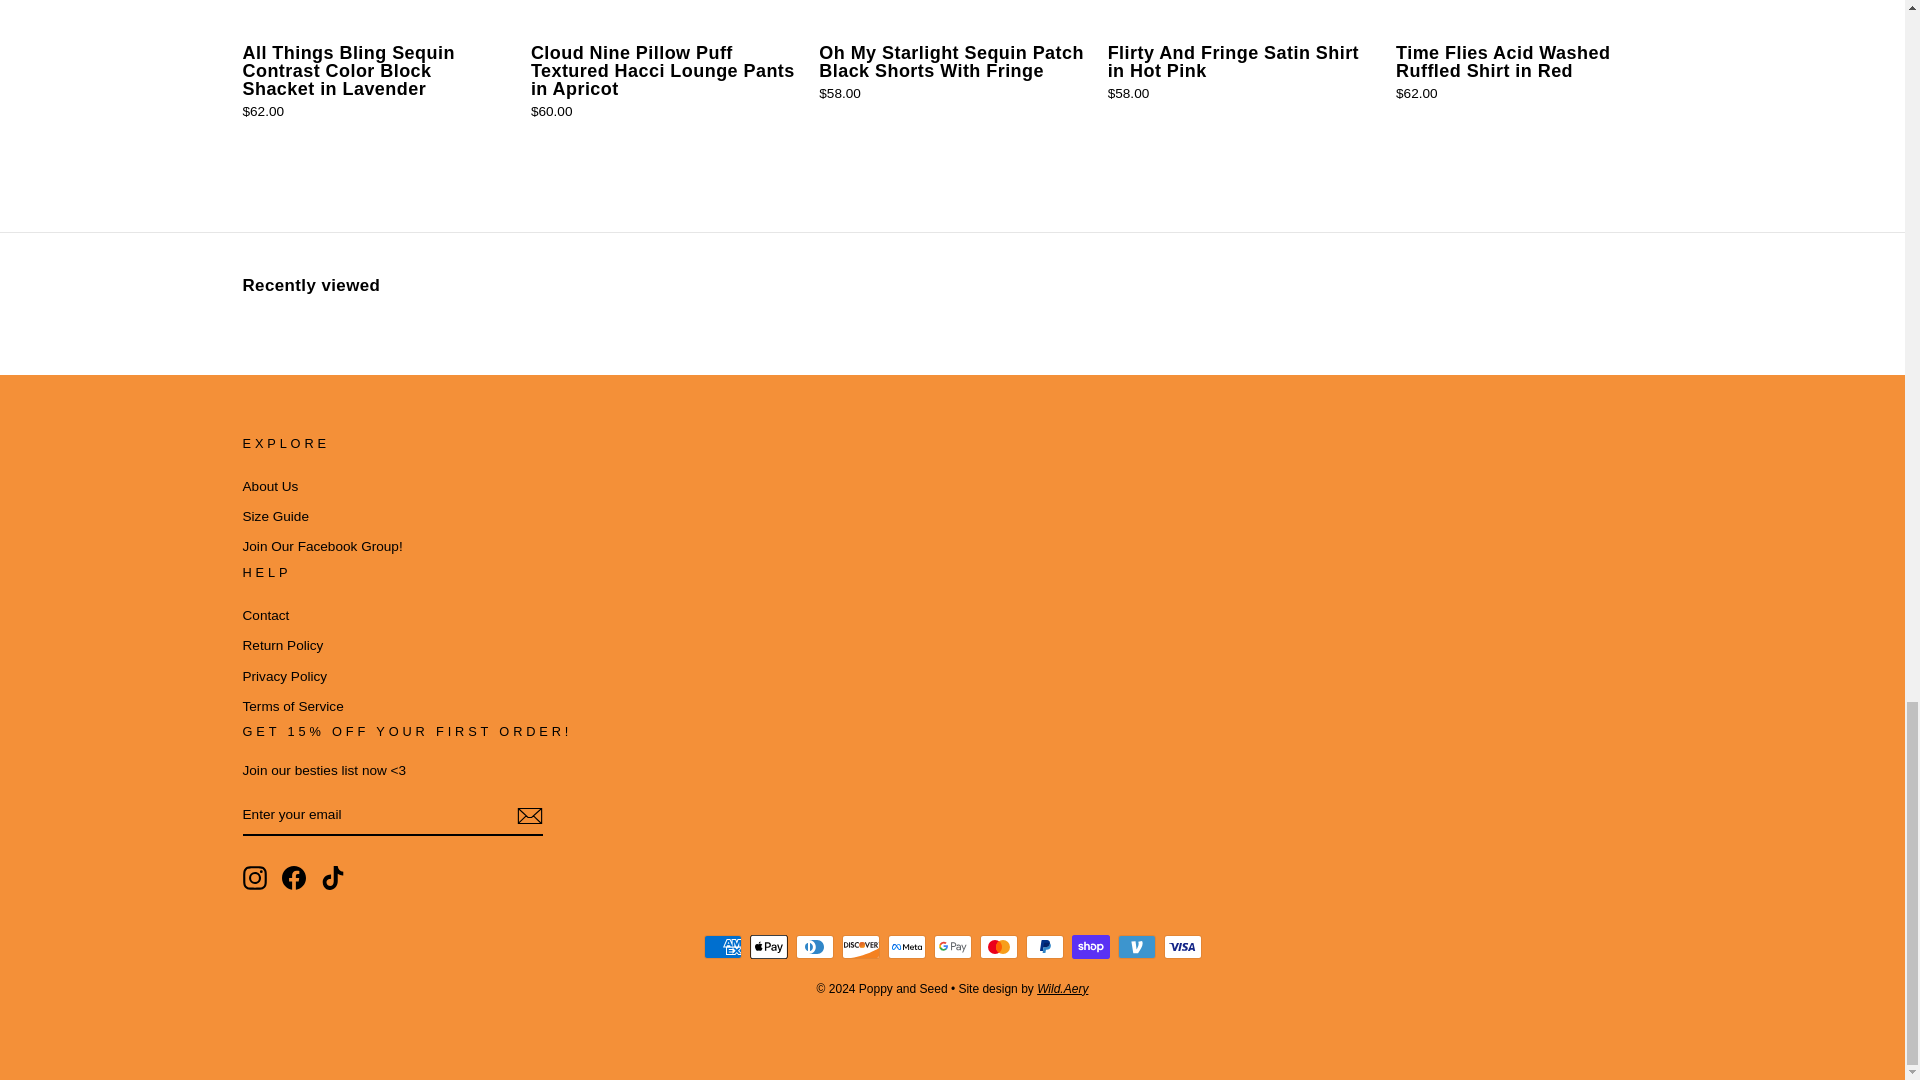  Describe the element at coordinates (332, 878) in the screenshot. I see `Poppy and Seed on TikTok` at that location.